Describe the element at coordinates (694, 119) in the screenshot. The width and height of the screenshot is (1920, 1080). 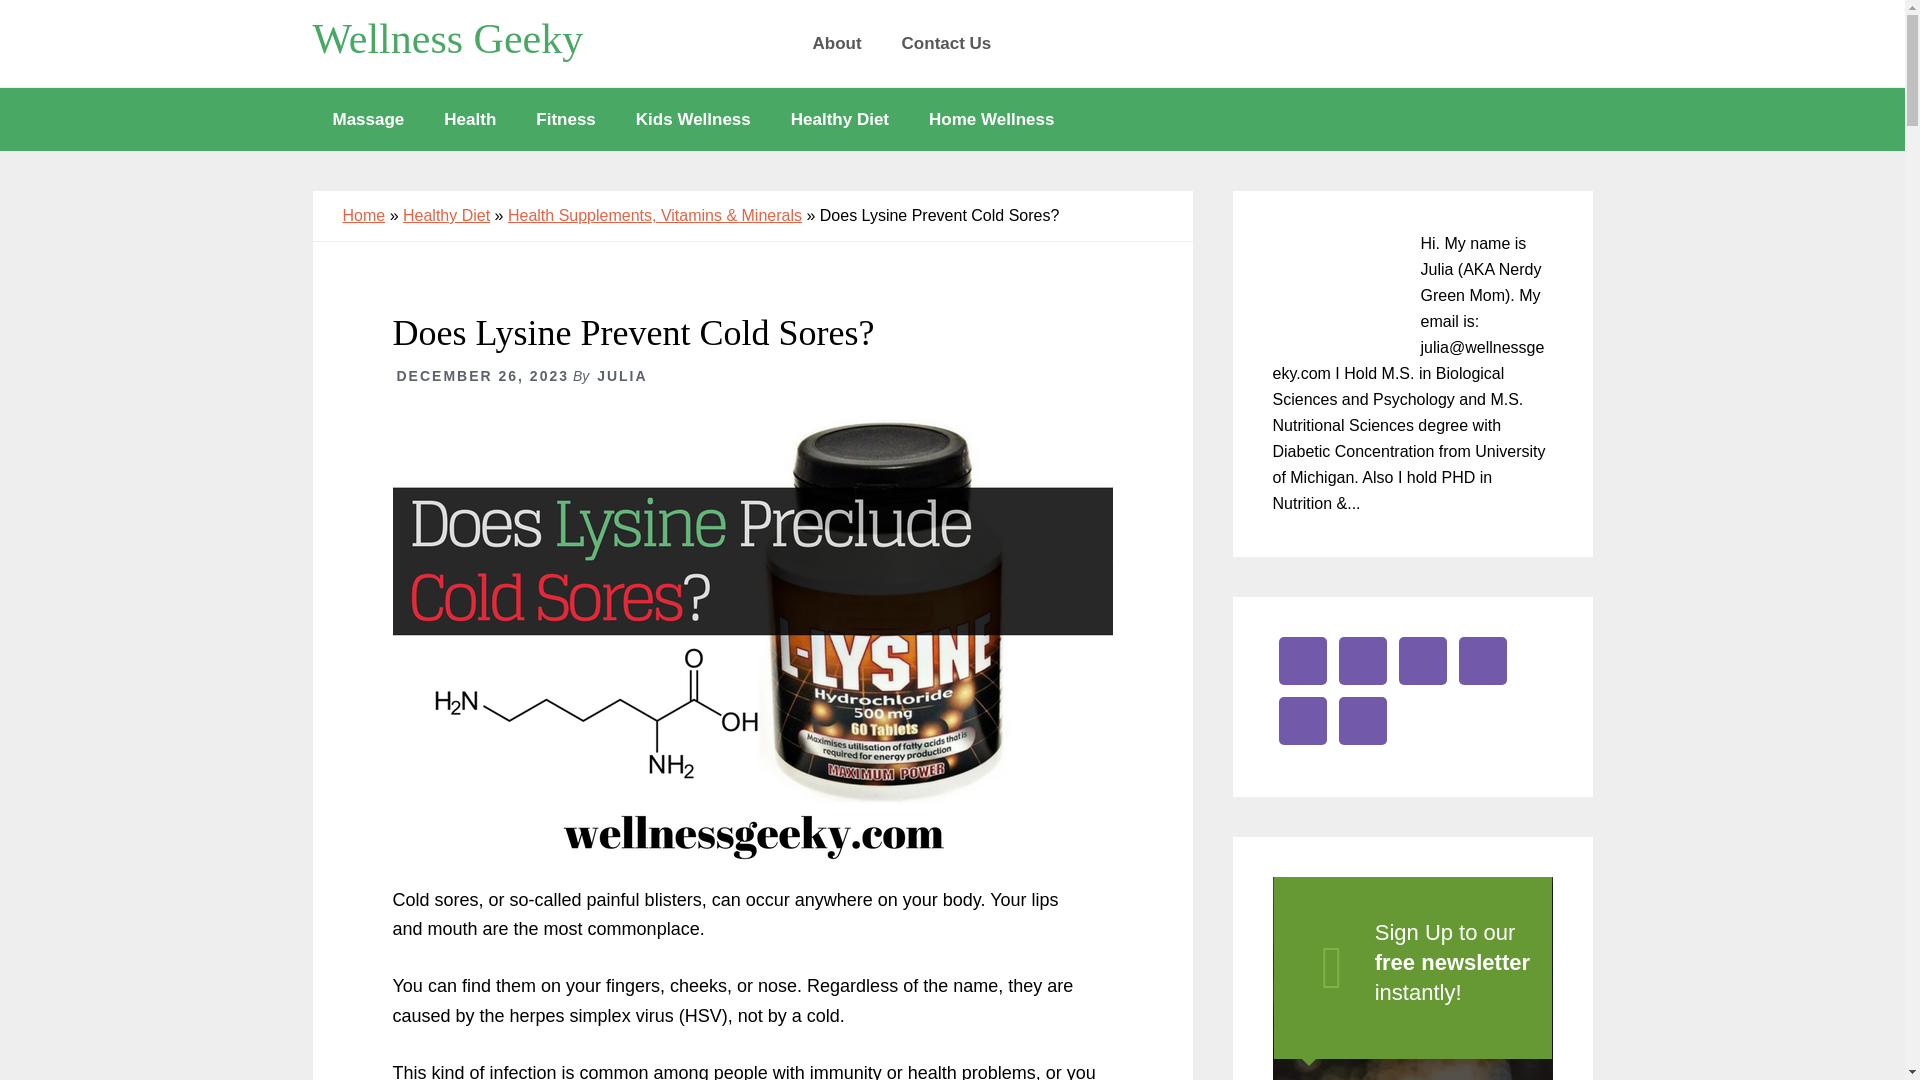
I see `Kids Wellness` at that location.